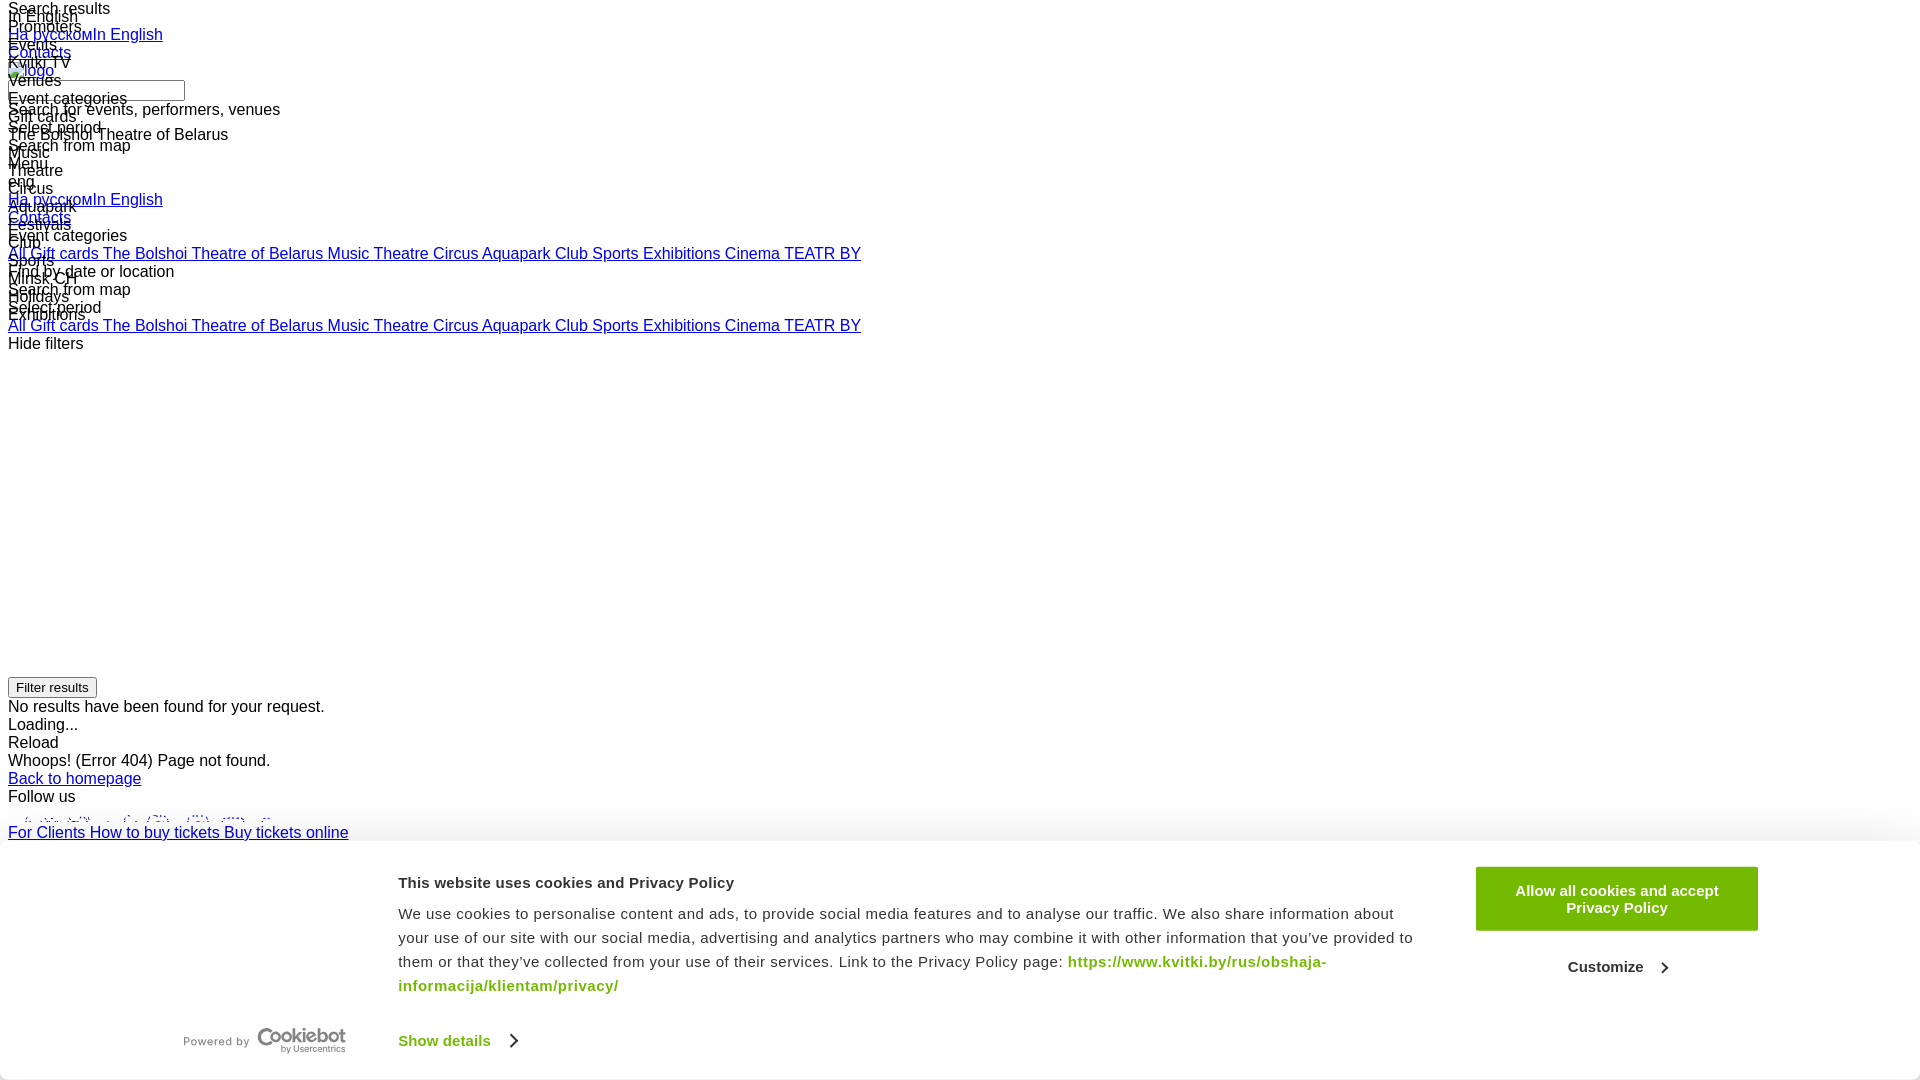 This screenshot has width=1920, height=1080. I want to click on VK, so click(46, 814).